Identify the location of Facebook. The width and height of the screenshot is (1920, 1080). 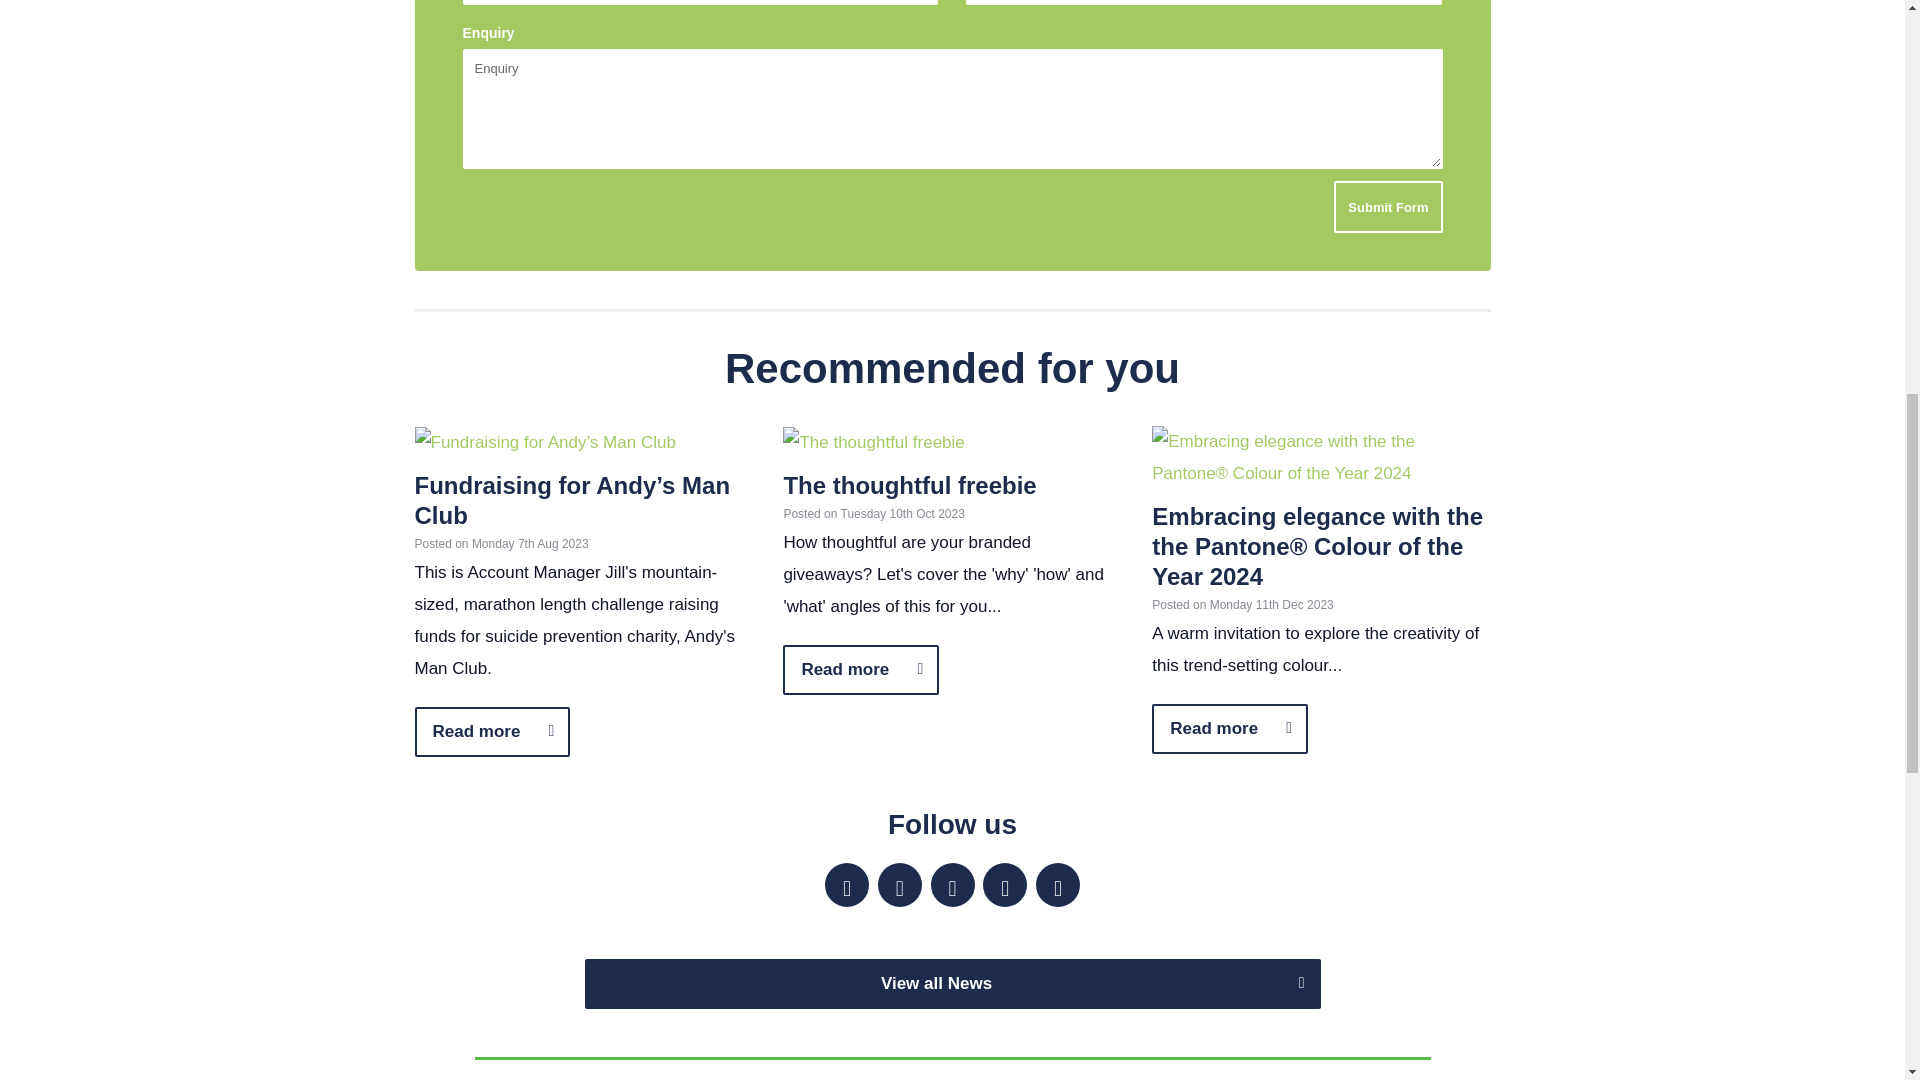
(951, 884).